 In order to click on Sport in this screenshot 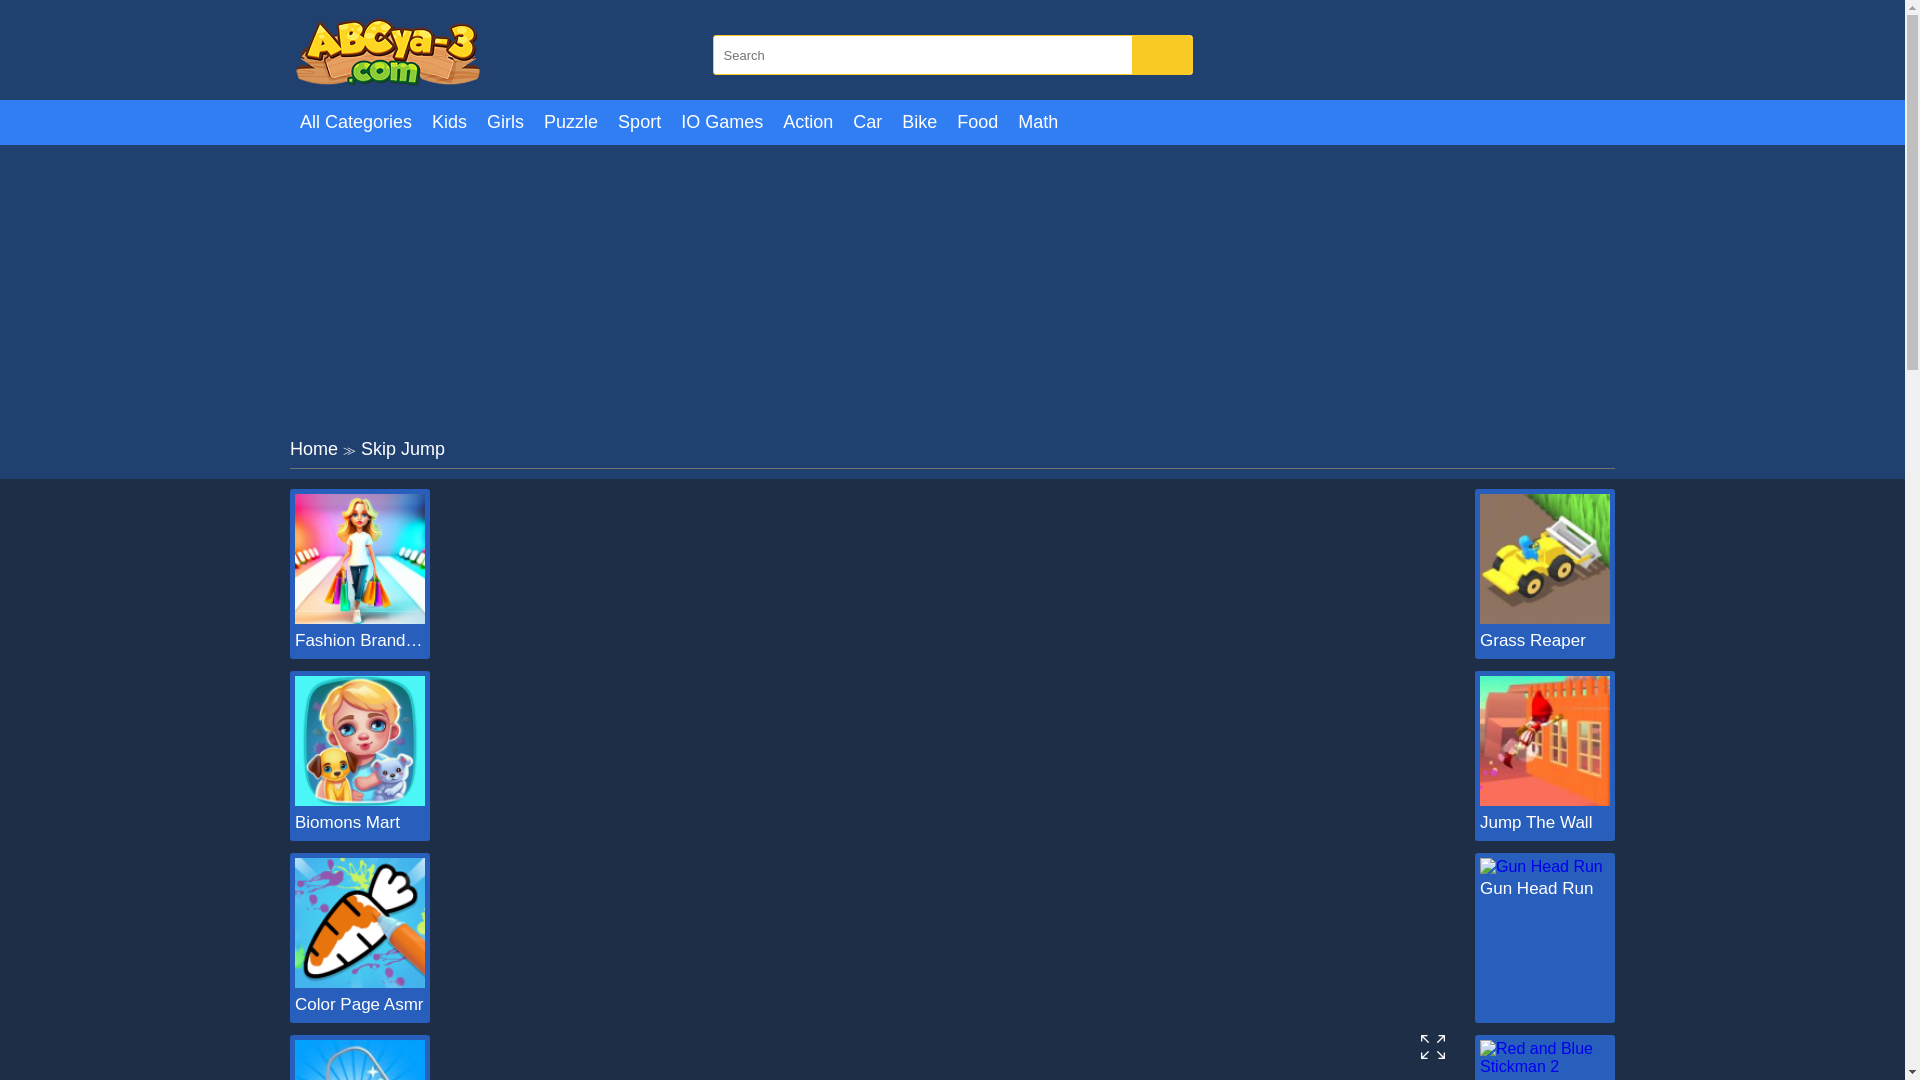, I will do `click(639, 122)`.